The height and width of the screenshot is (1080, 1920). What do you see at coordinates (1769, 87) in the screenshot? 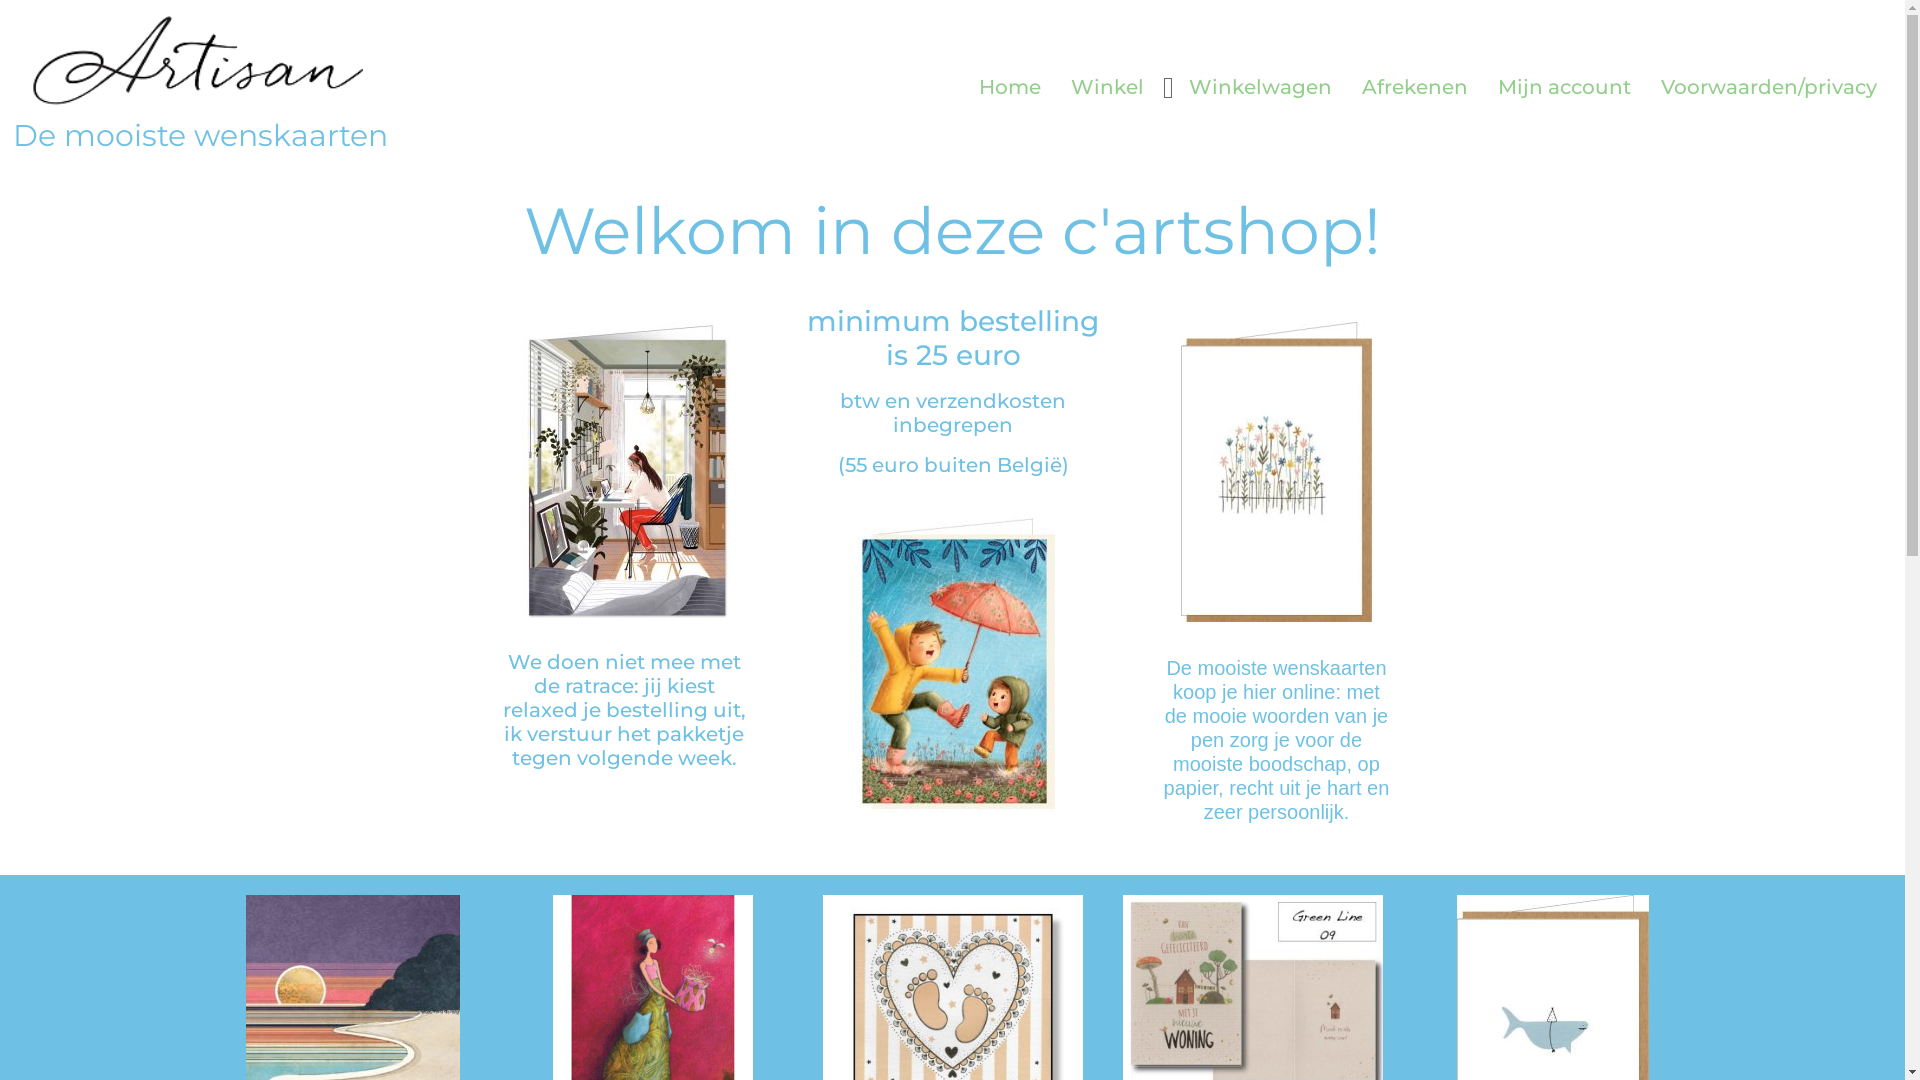
I see `Voorwaarden/privacy` at bounding box center [1769, 87].